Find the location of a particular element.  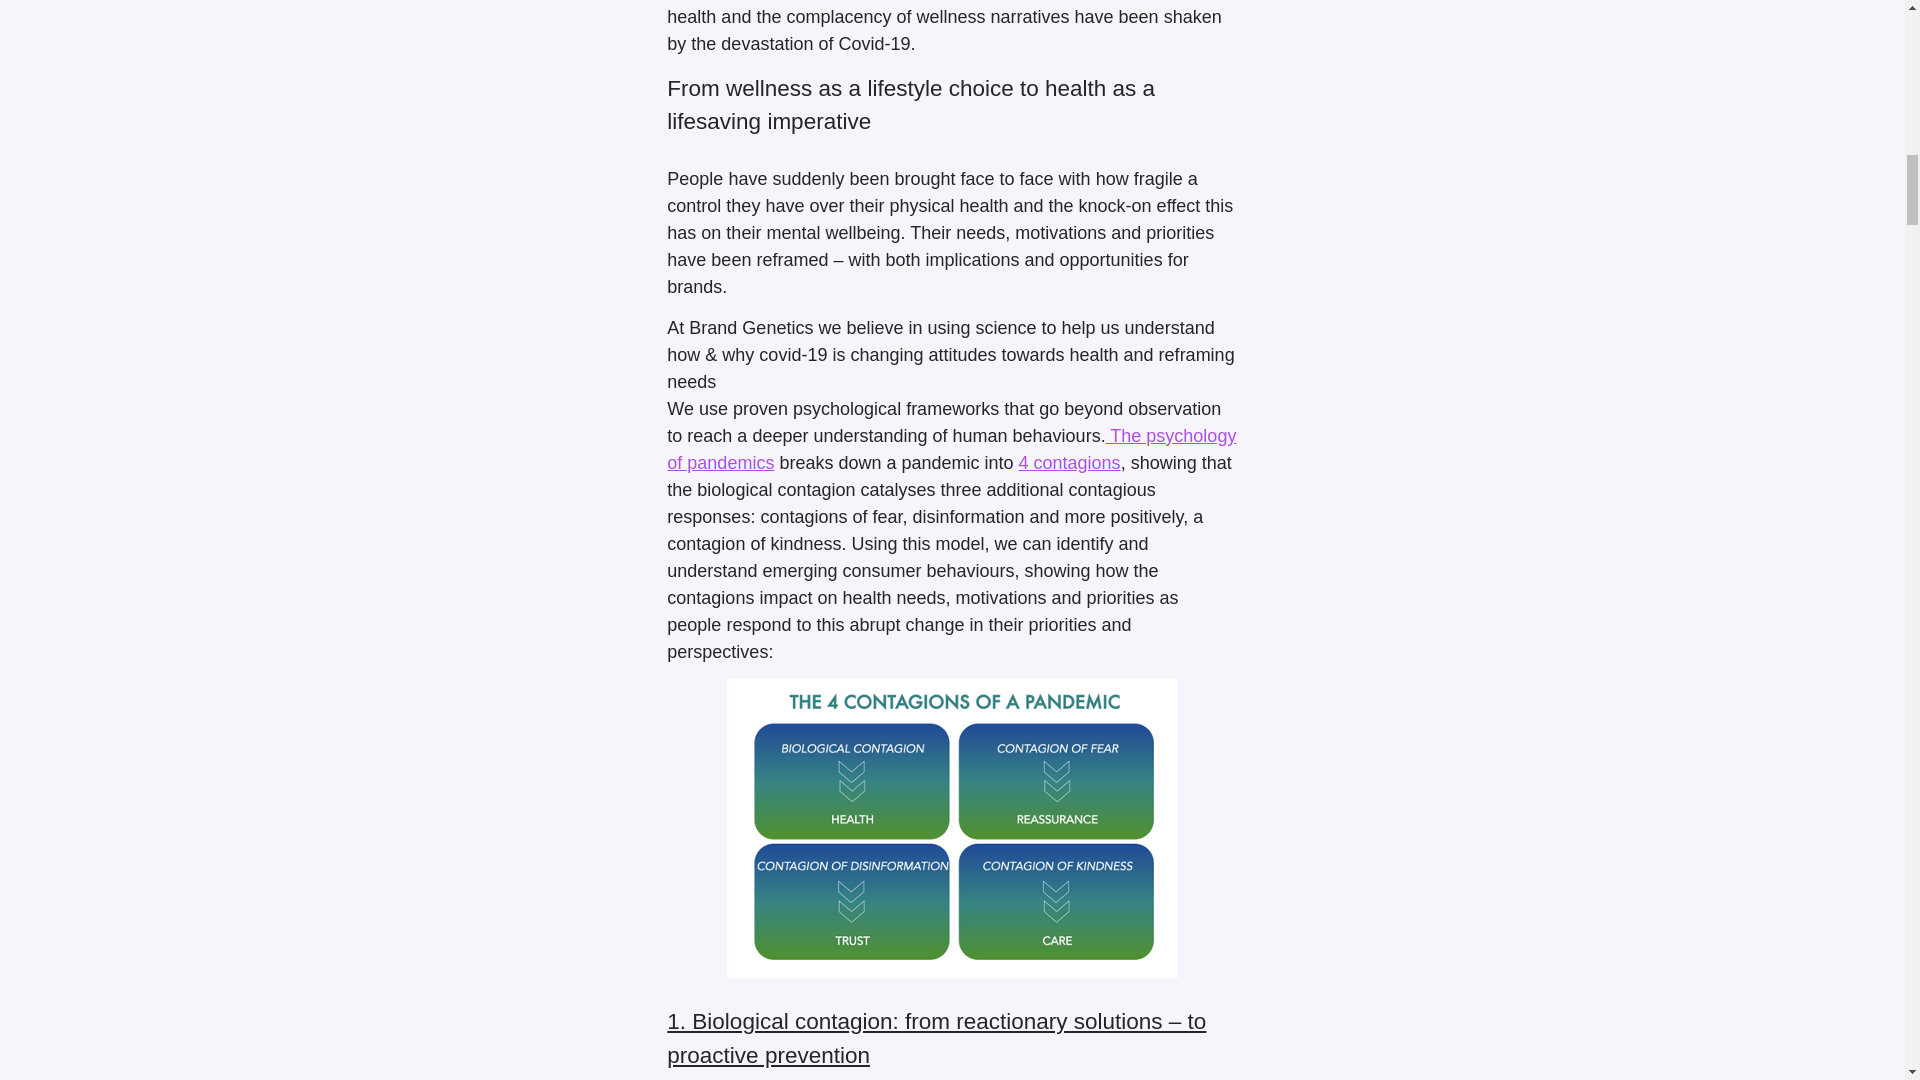

The psychology of pandemics is located at coordinates (951, 449).